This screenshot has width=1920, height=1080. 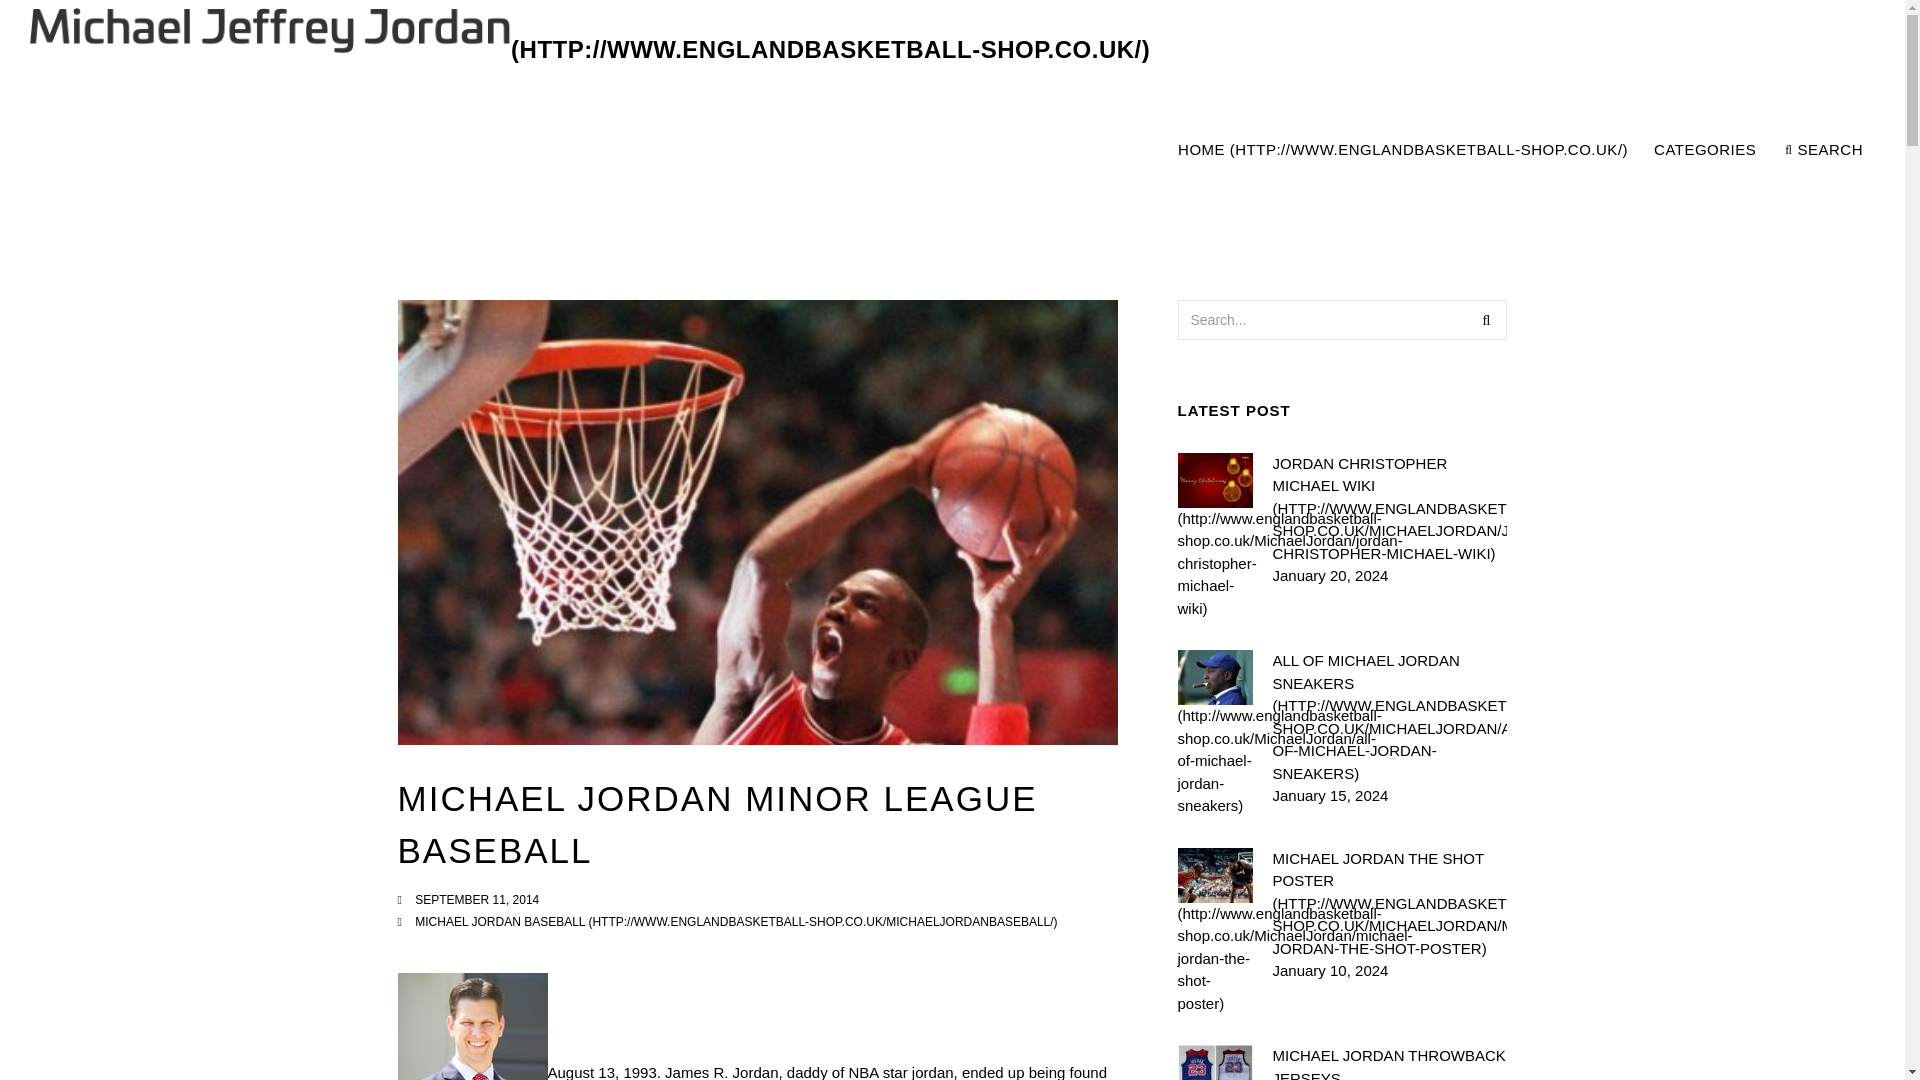 What do you see at coordinates (1824, 150) in the screenshot?
I see `SEARCH` at bounding box center [1824, 150].